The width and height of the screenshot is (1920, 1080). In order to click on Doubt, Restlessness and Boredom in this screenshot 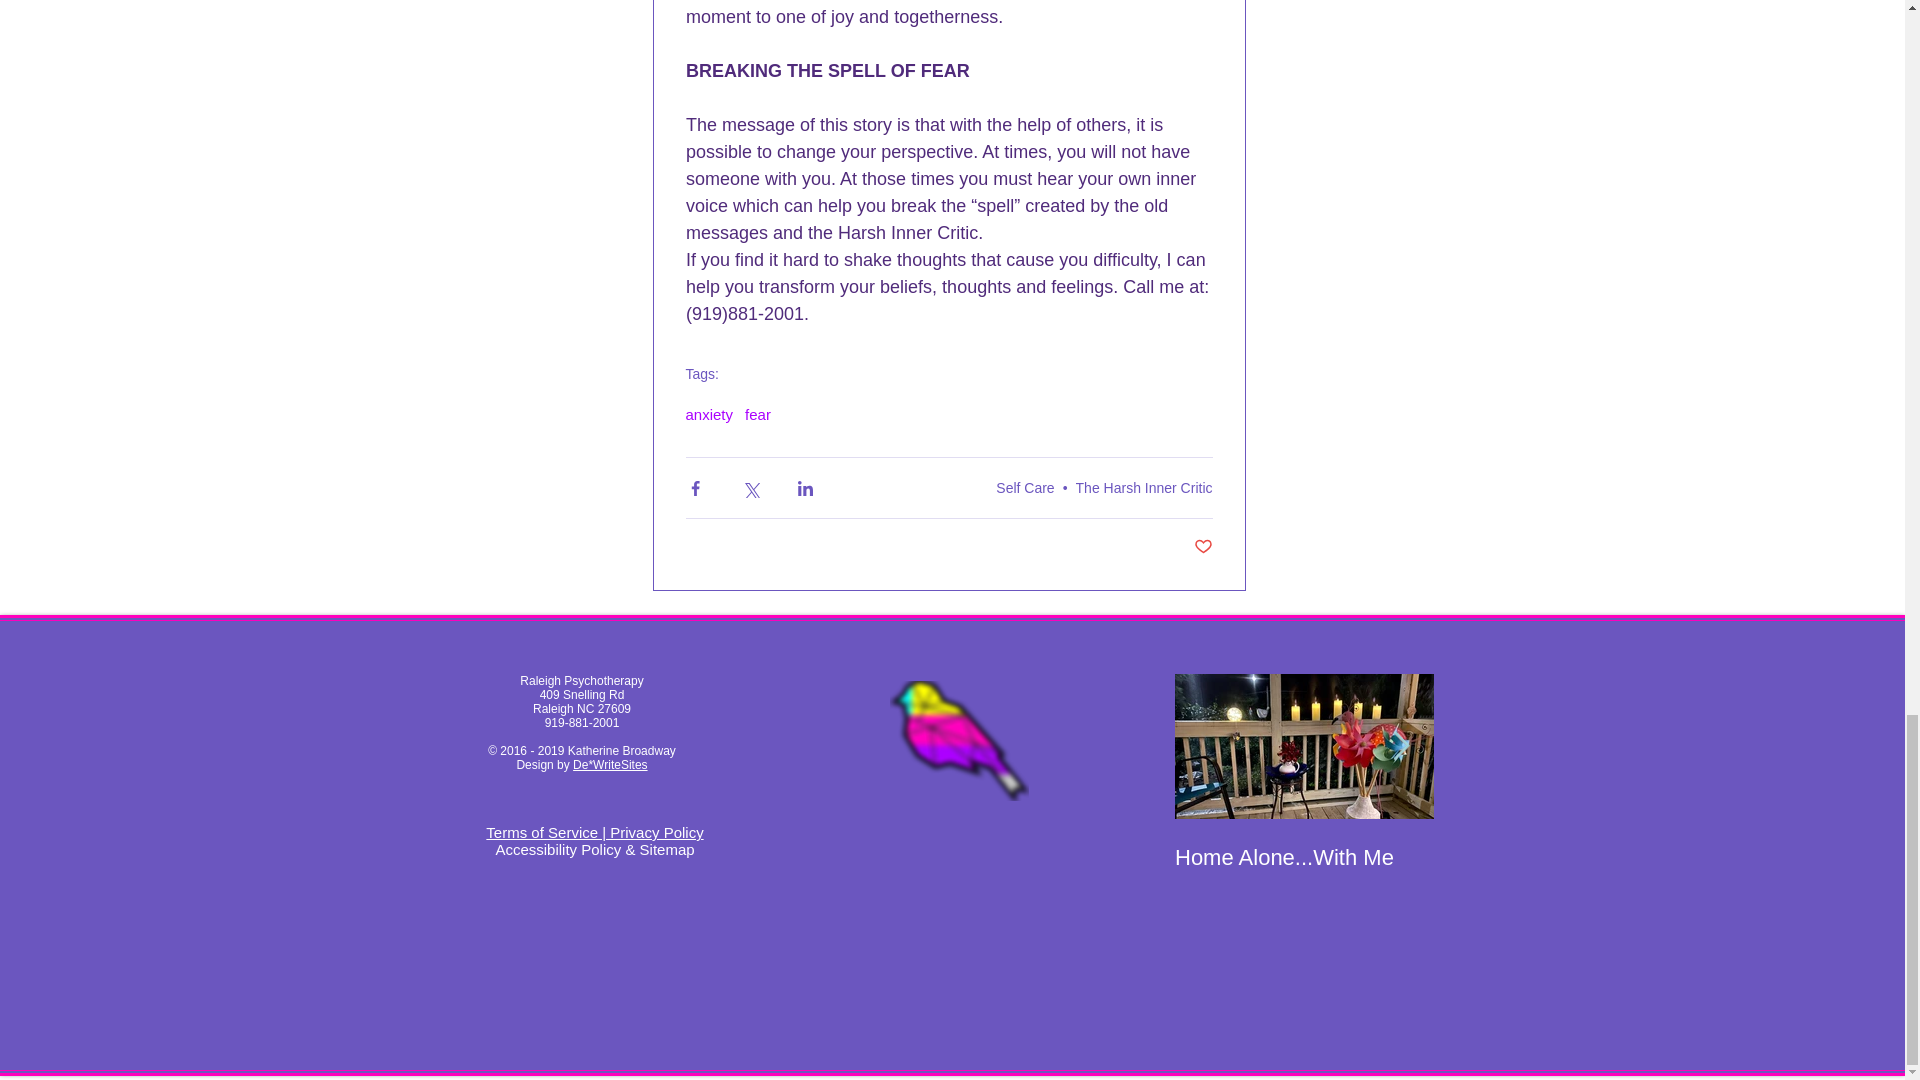, I will do `click(1564, 870)`.